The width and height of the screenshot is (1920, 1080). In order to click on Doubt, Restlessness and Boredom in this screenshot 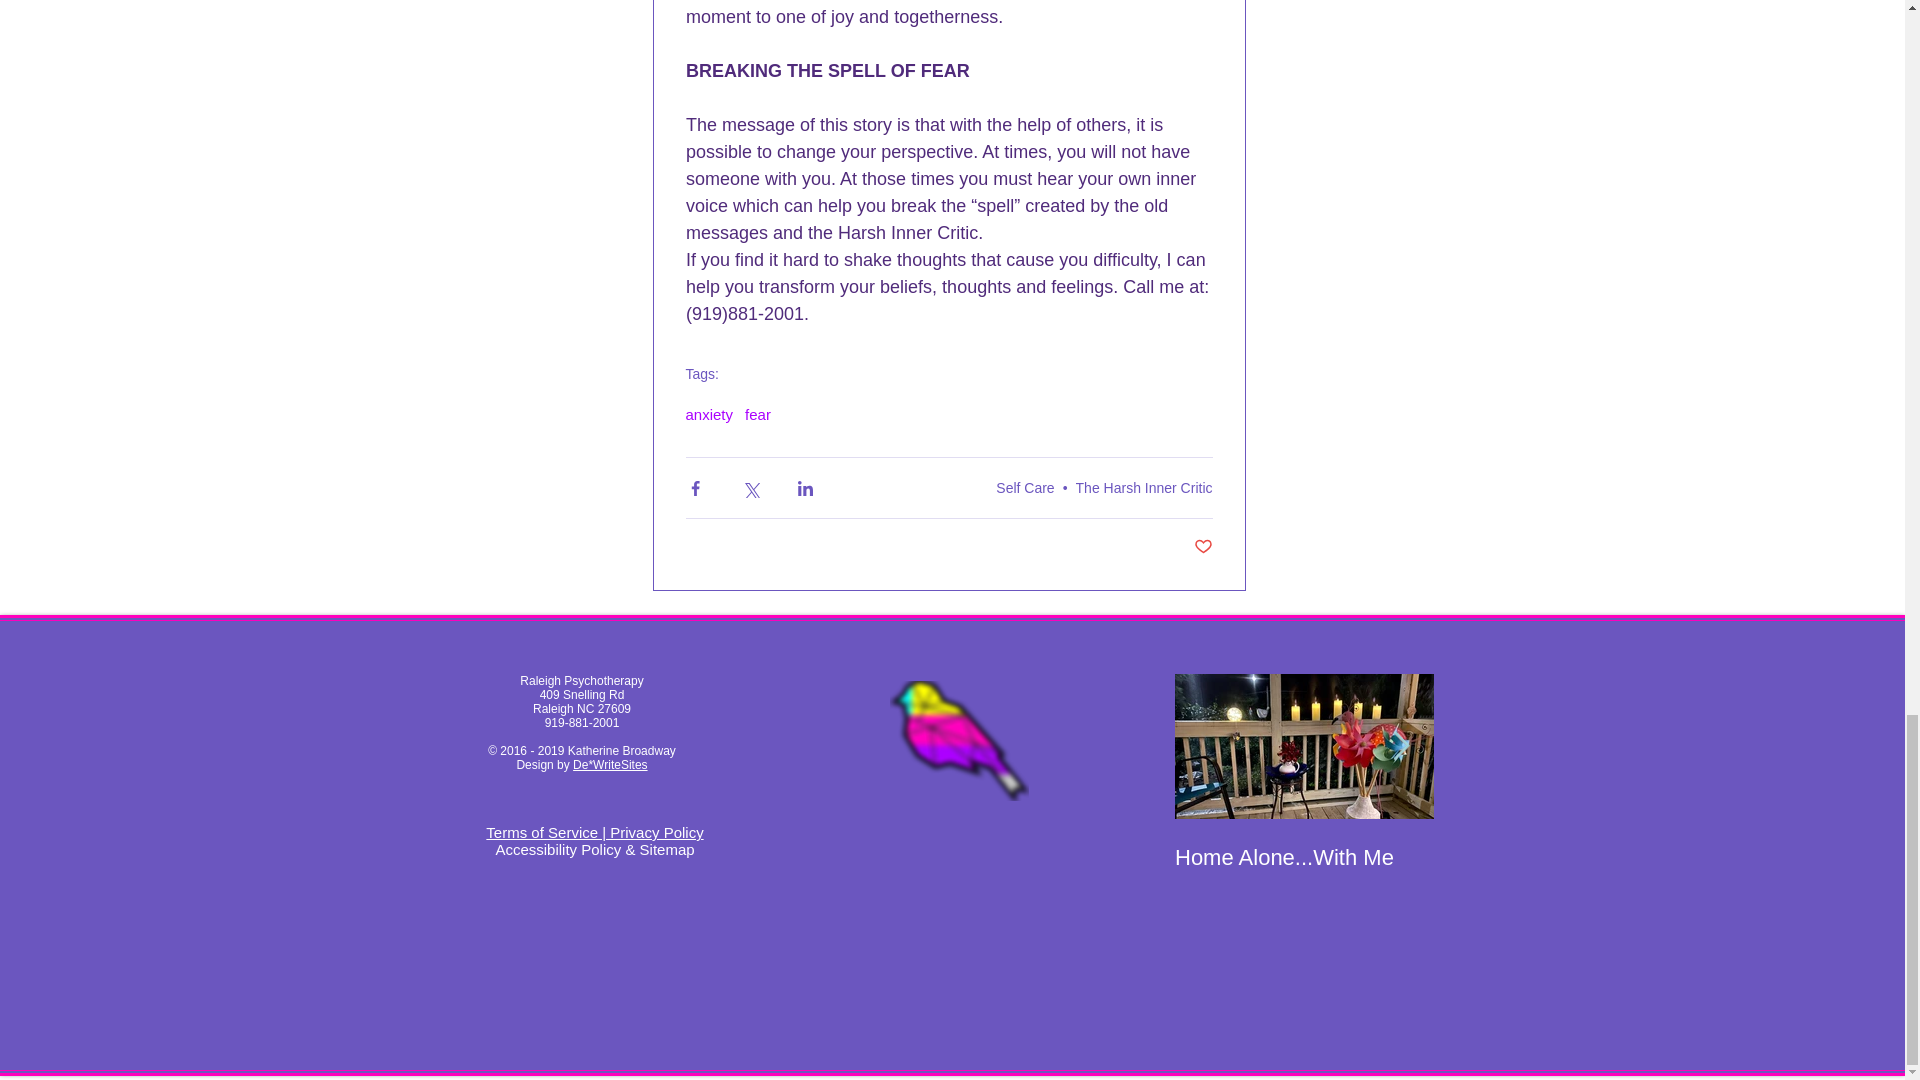, I will do `click(1564, 870)`.